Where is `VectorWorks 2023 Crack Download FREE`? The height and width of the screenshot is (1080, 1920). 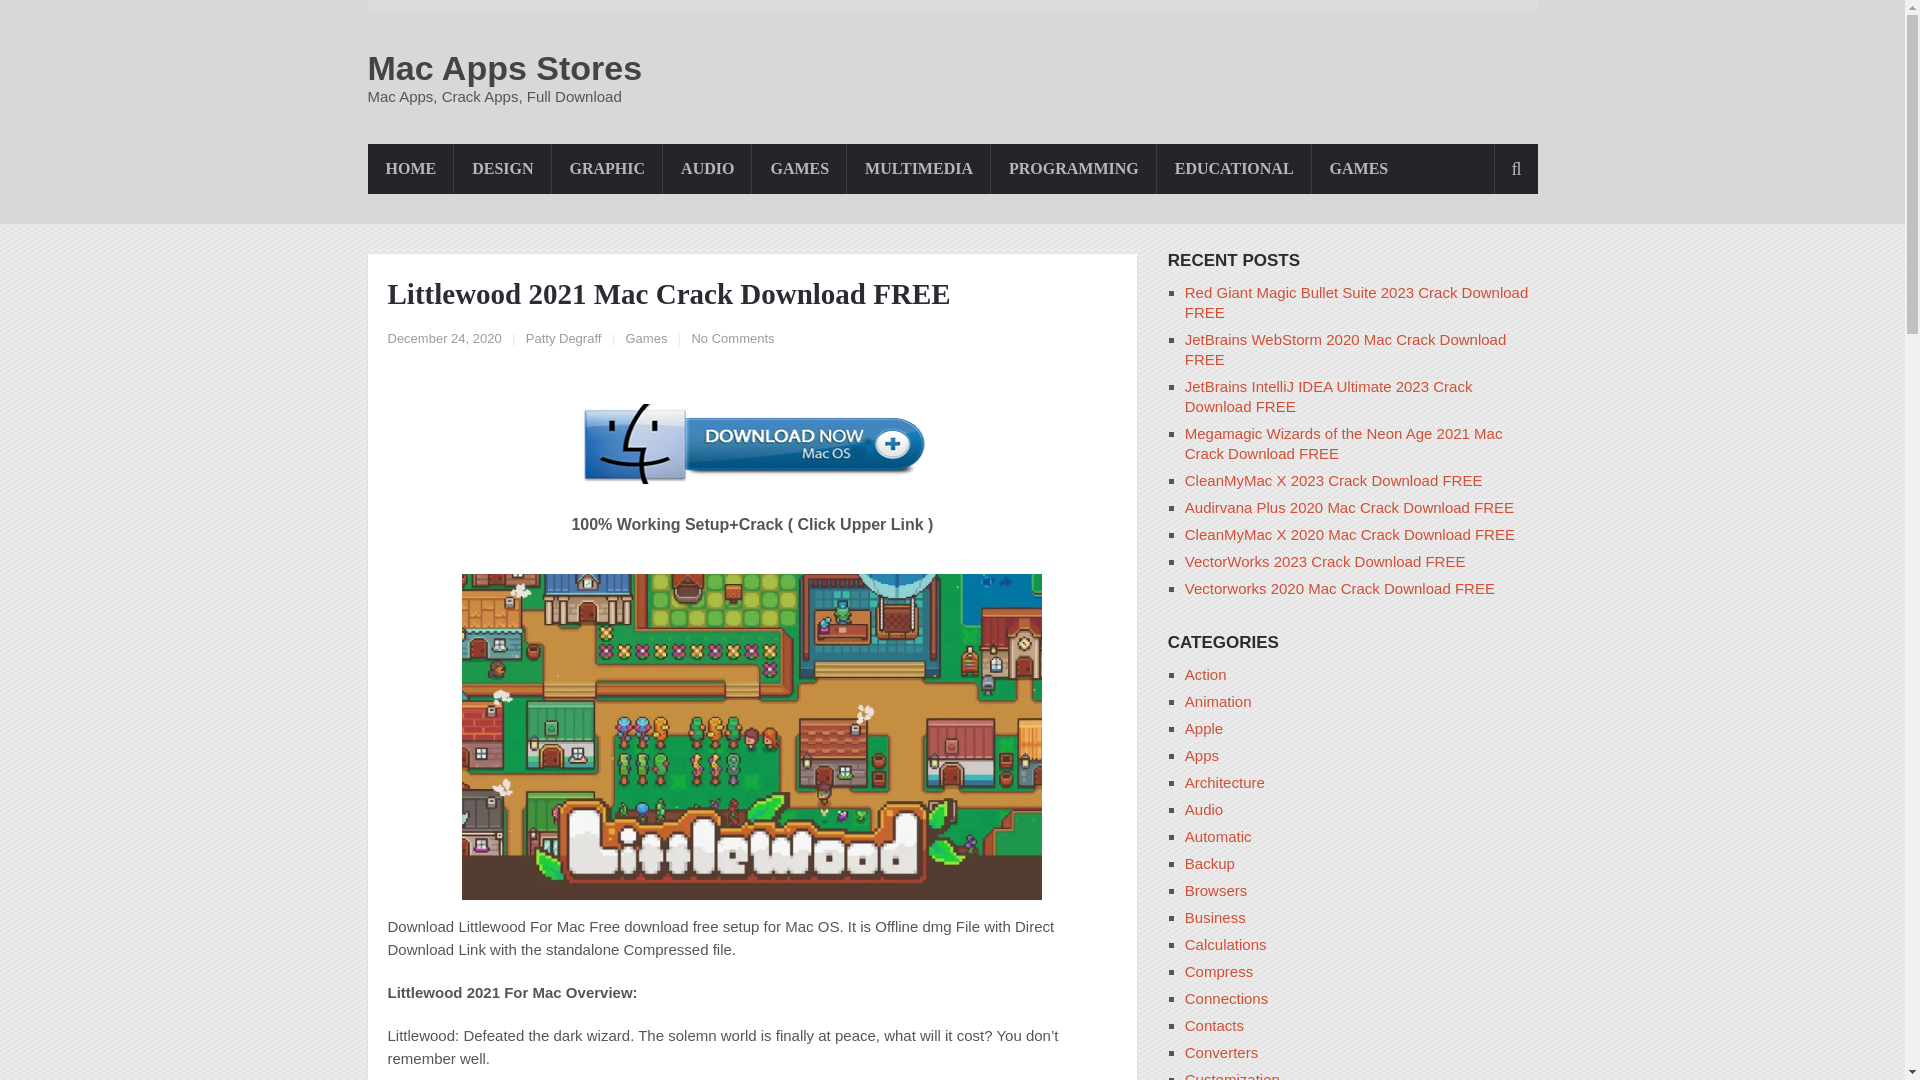
VectorWorks 2023 Crack Download FREE is located at coordinates (1325, 561).